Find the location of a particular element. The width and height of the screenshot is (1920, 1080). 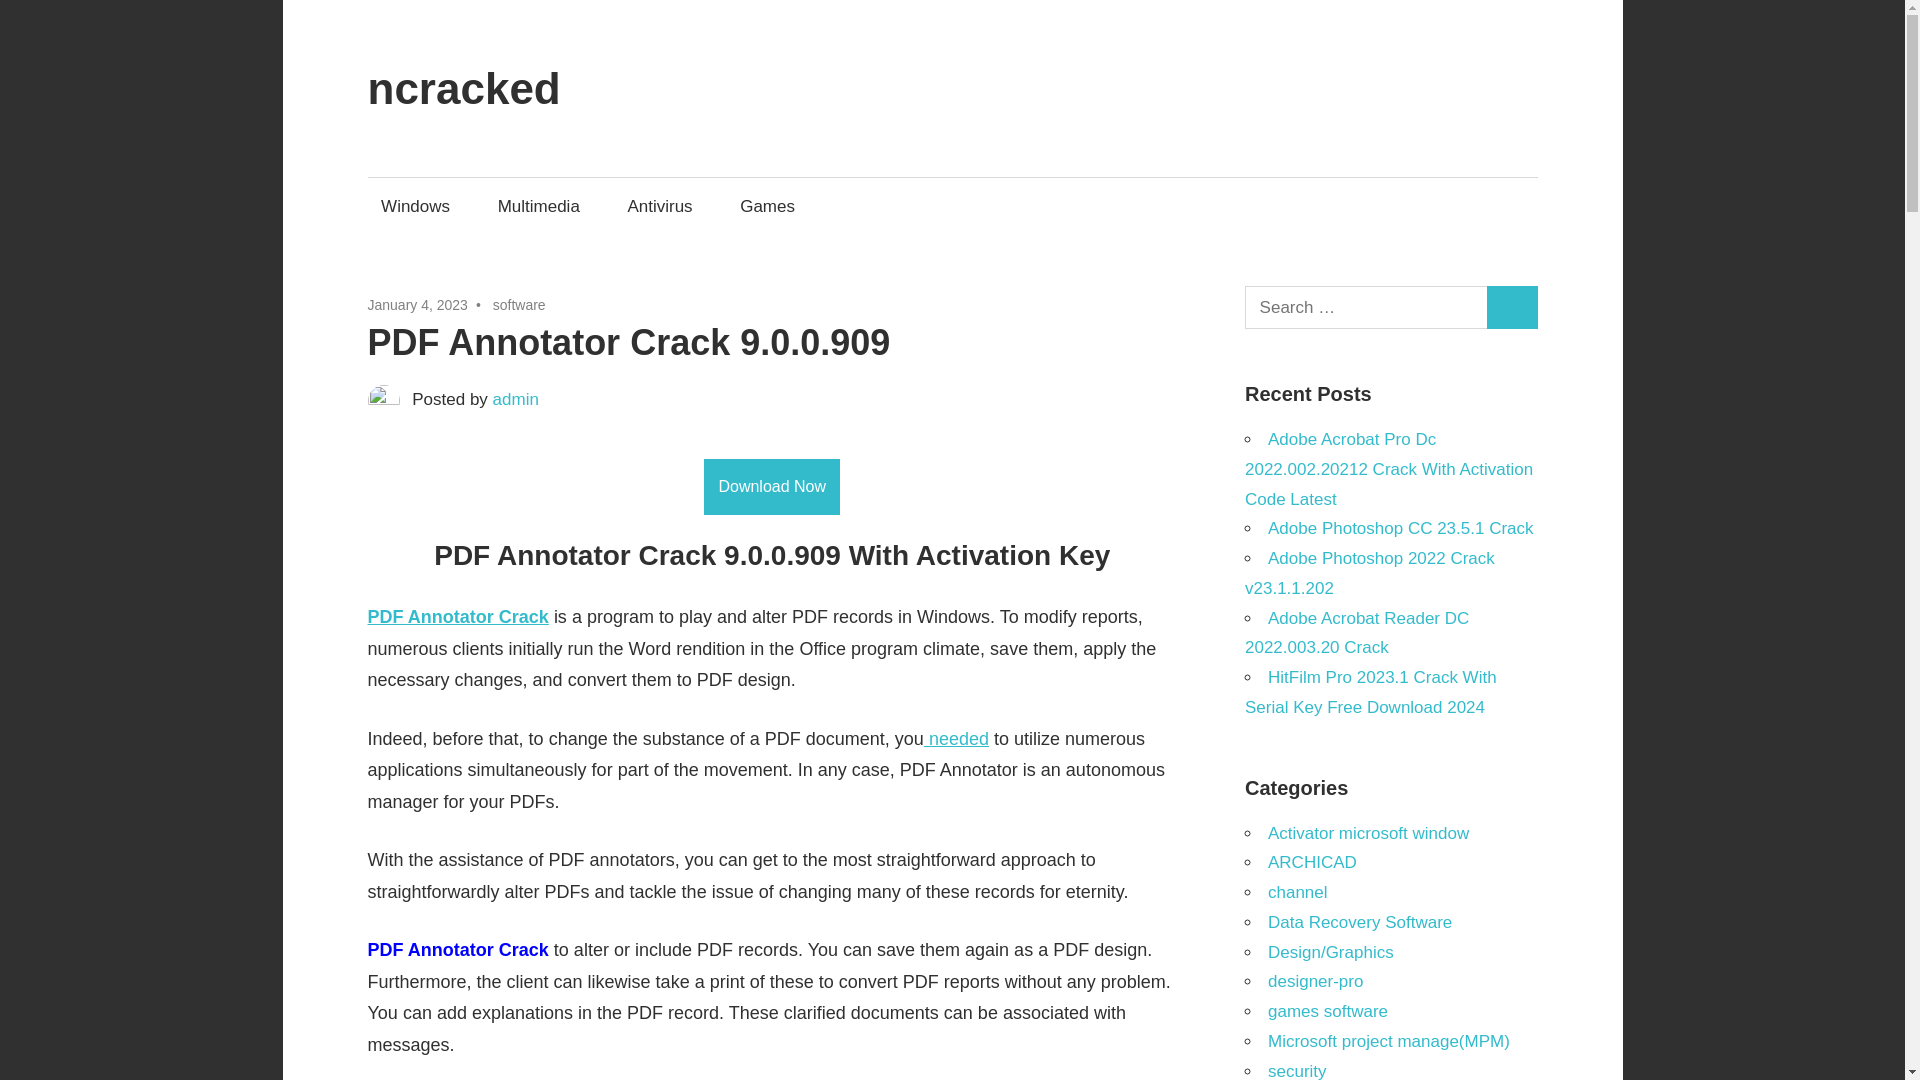

Download Now is located at coordinates (772, 487).